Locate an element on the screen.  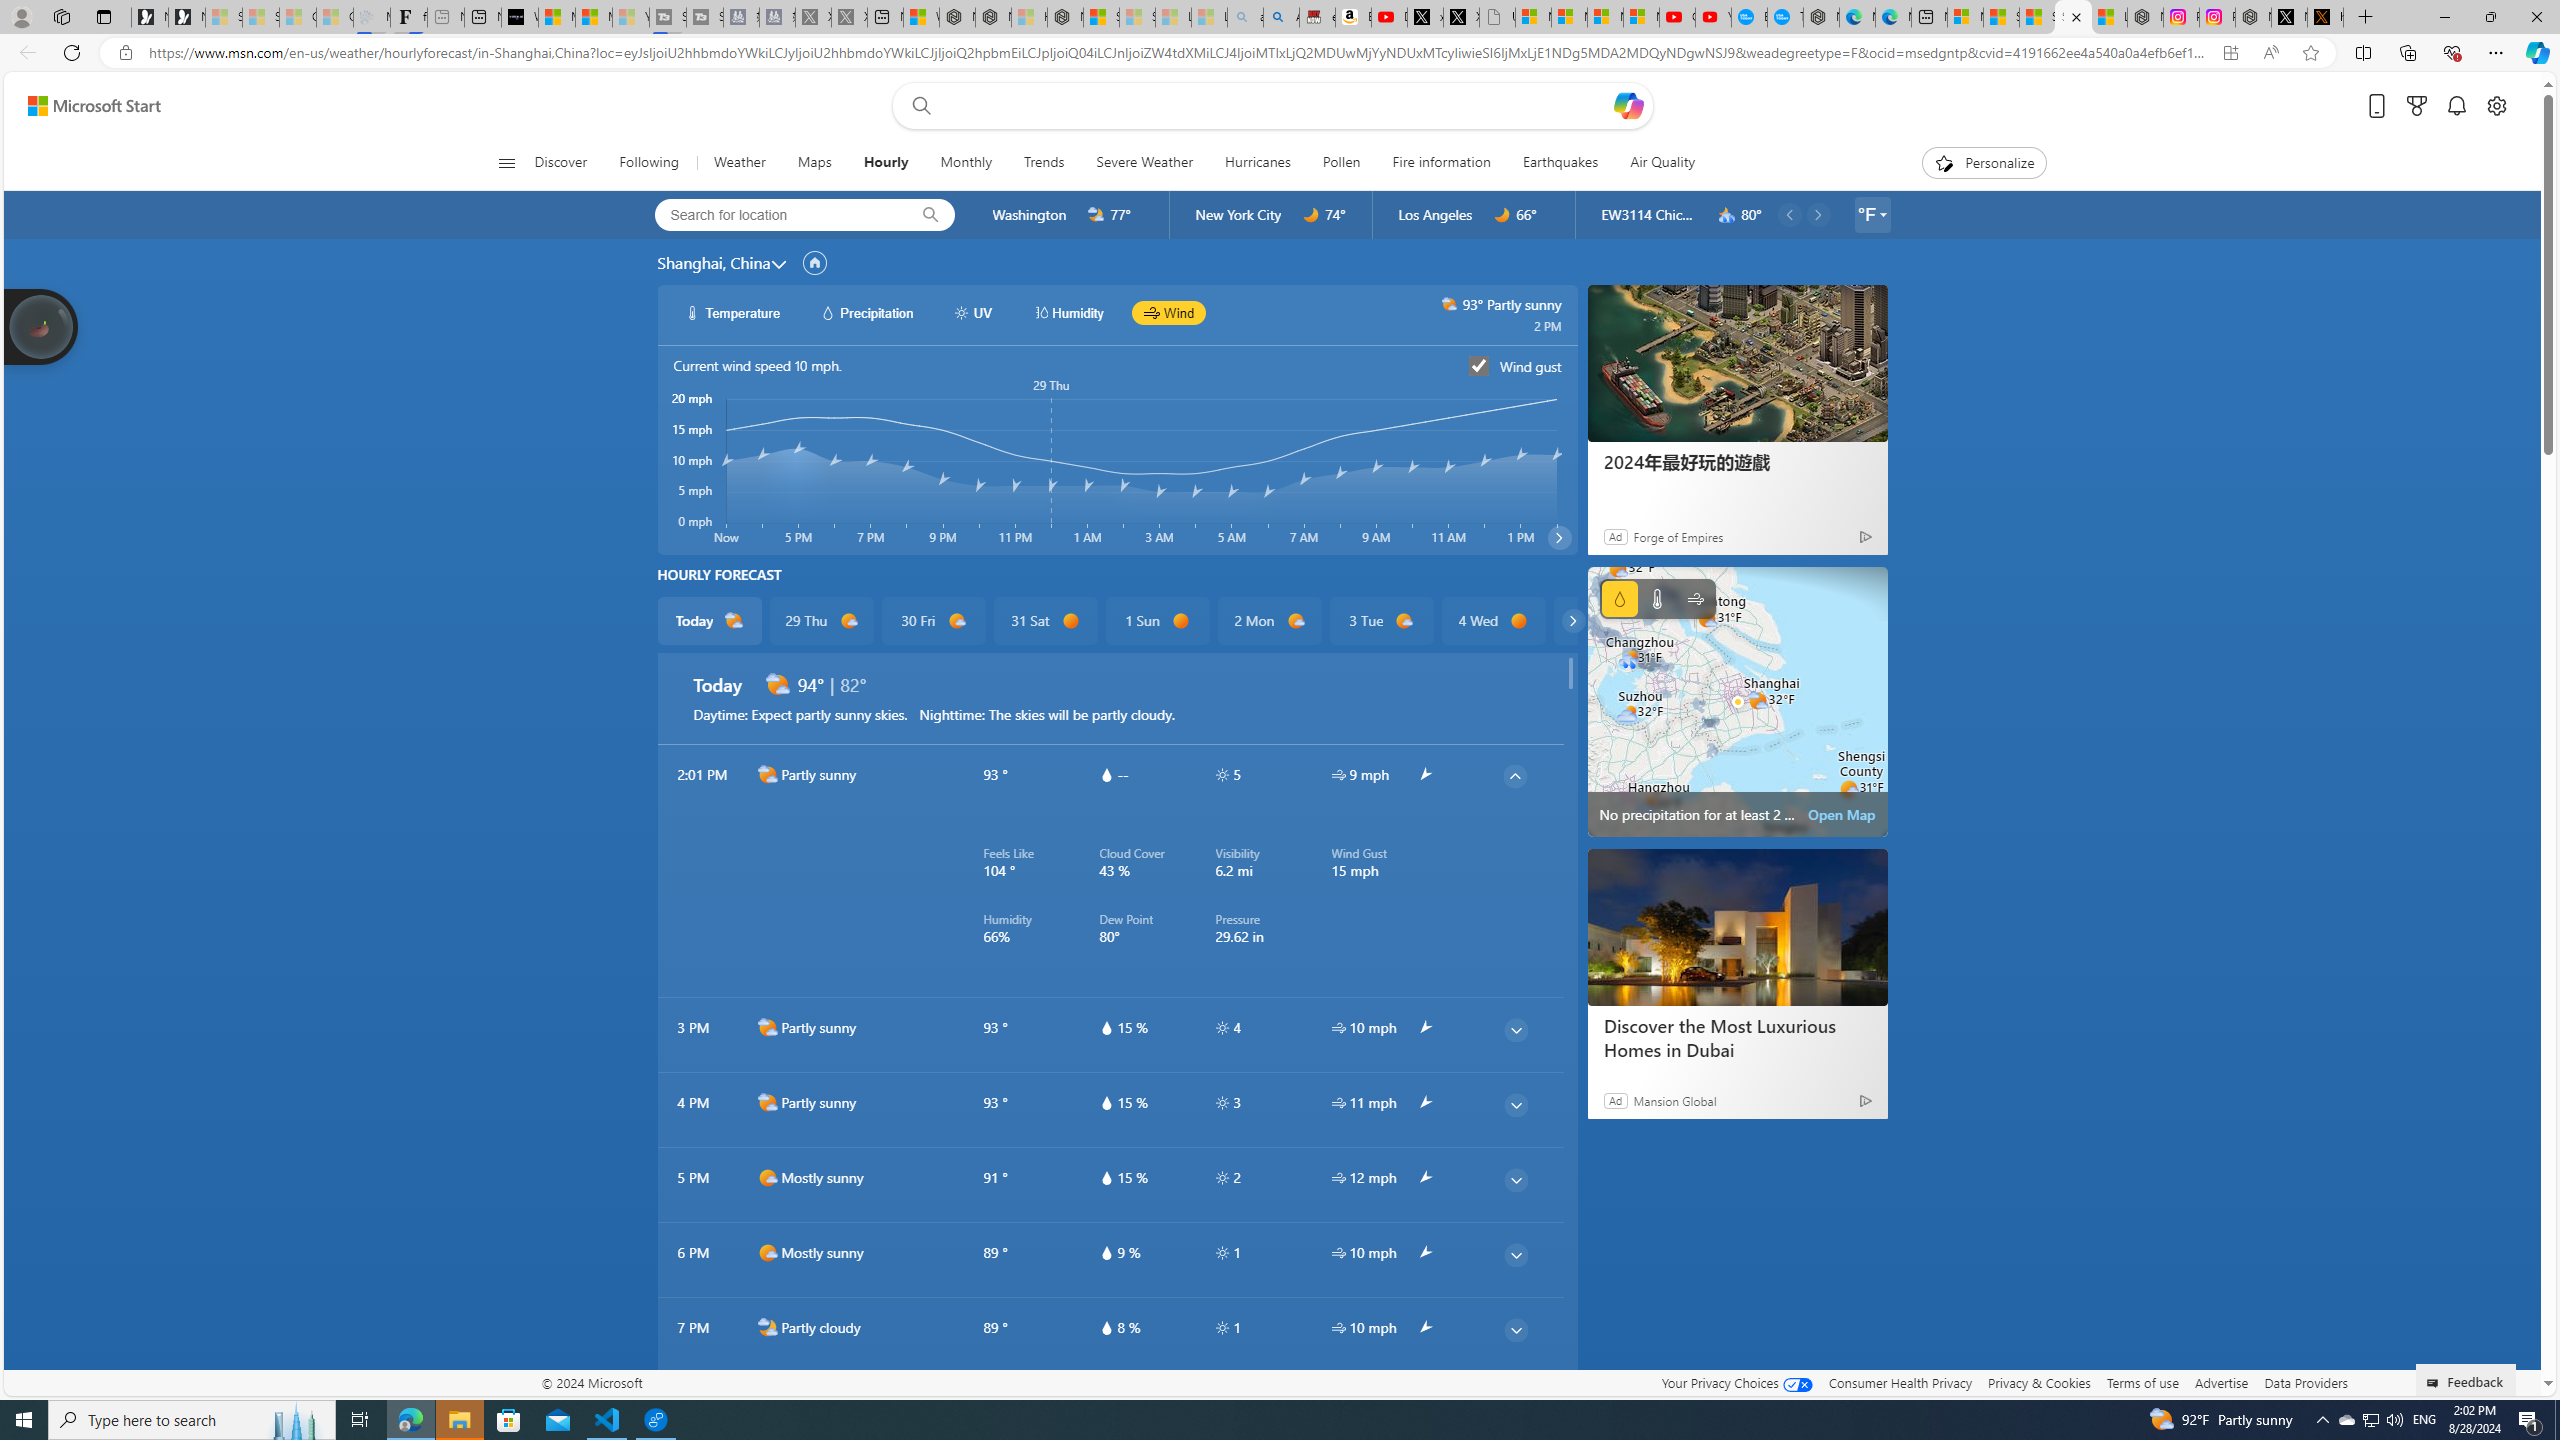
Microsoft account | Microsoft Account Privacy Settings is located at coordinates (1964, 17).